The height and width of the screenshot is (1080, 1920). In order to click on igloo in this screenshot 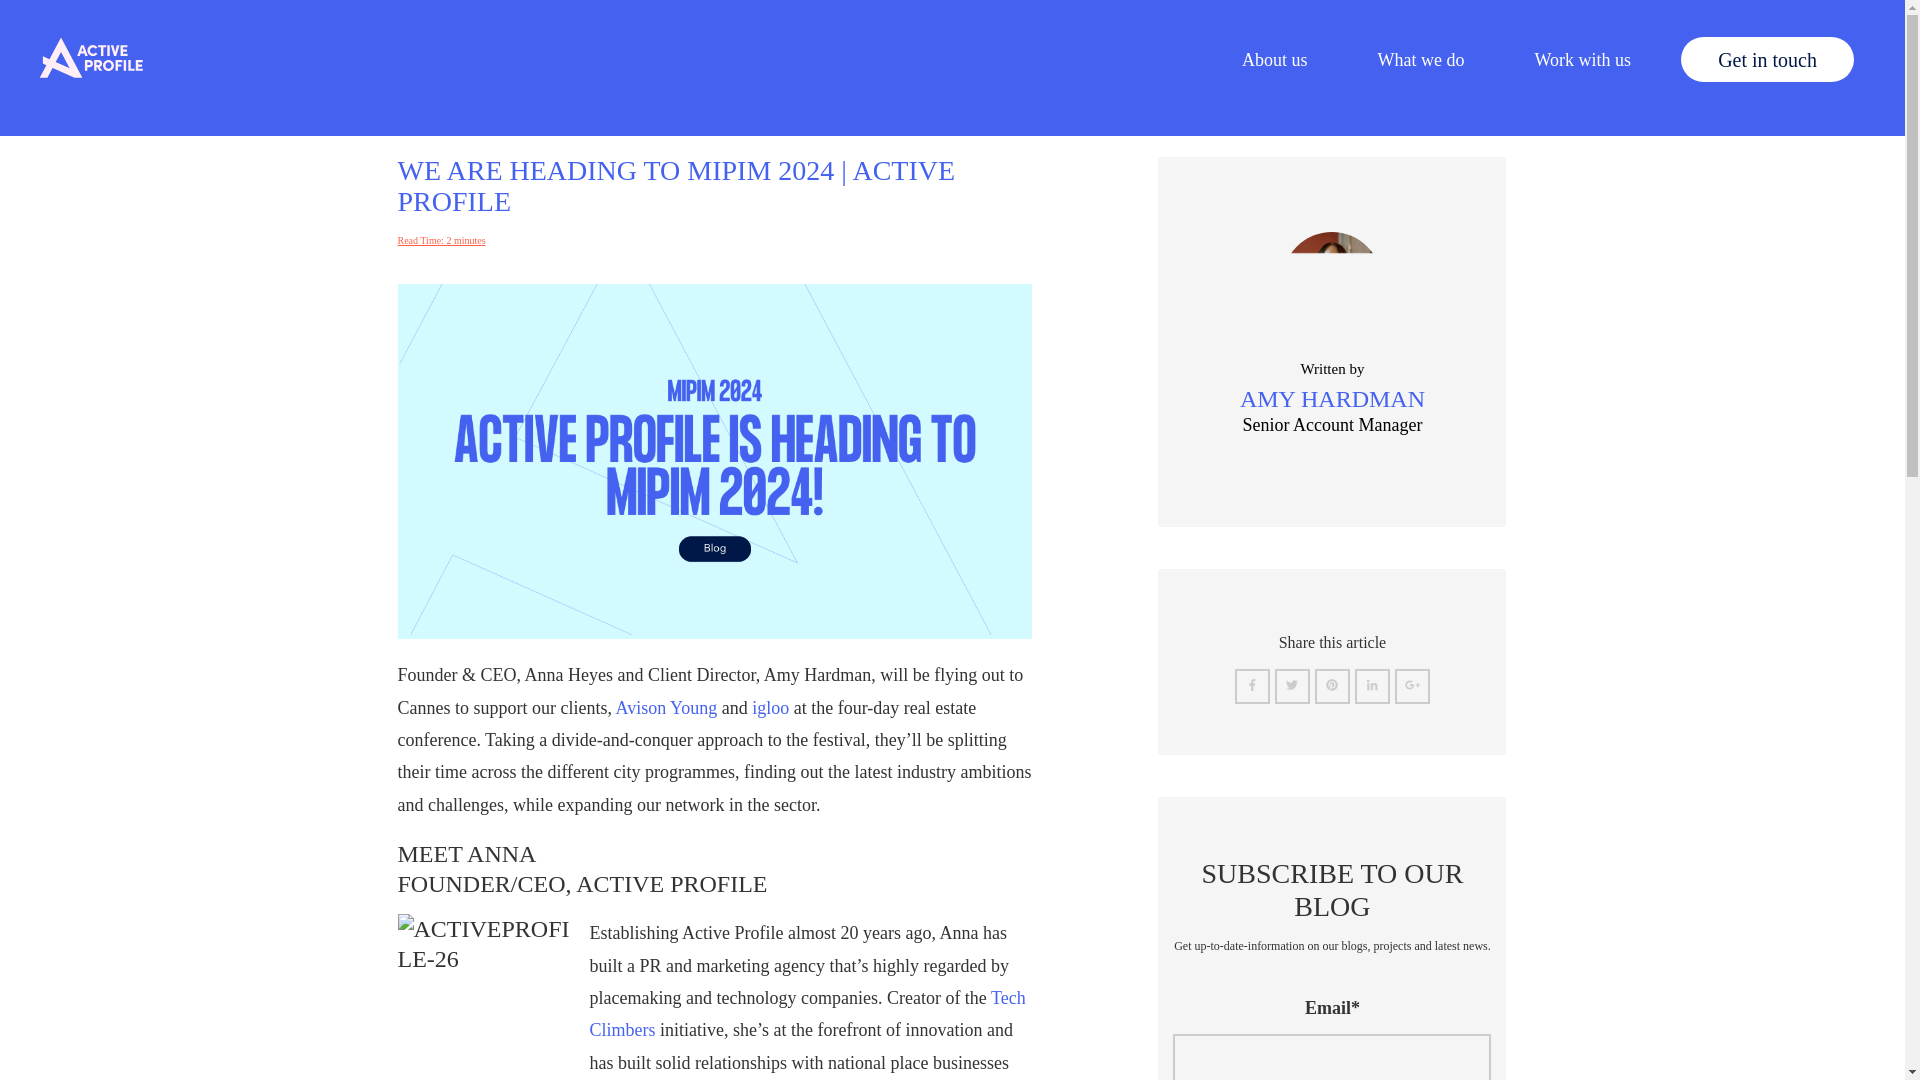, I will do `click(770, 708)`.